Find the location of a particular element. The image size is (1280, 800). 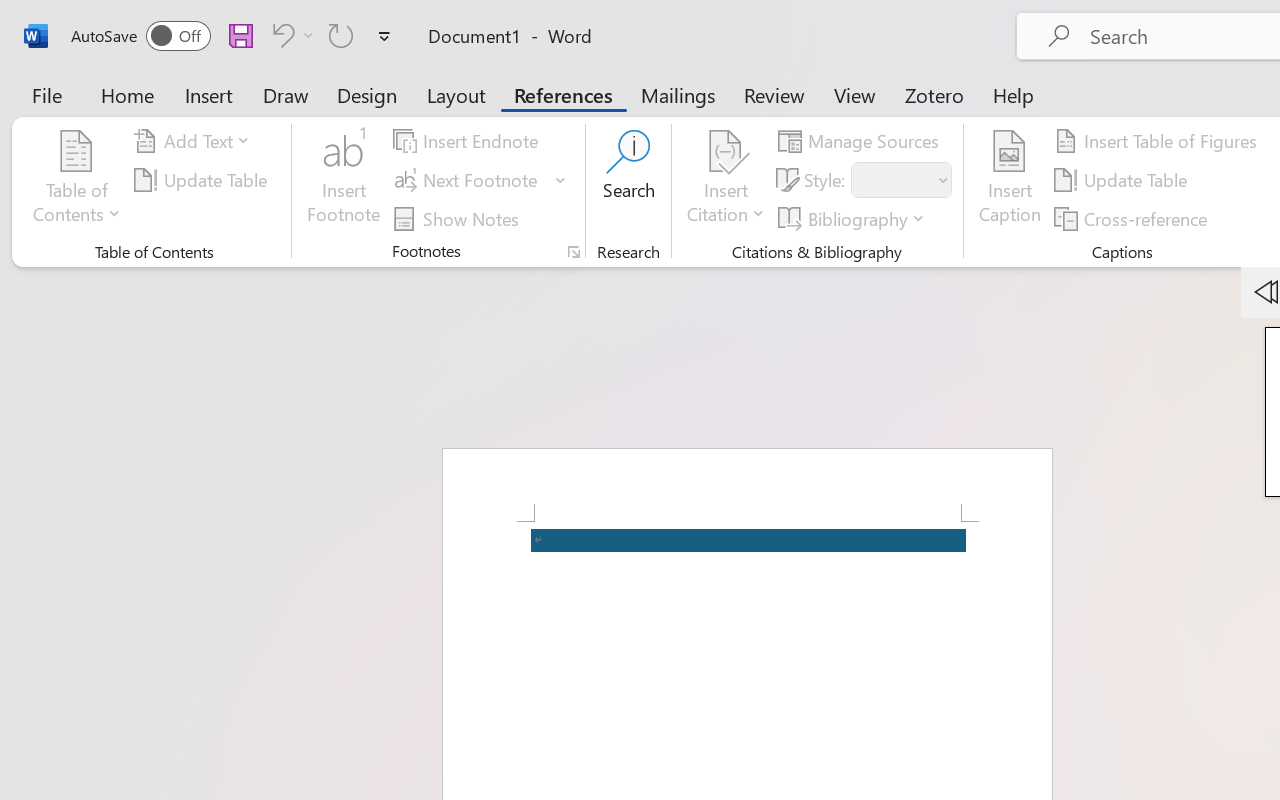

Insert Table of Figures... is located at coordinates (1158, 141).